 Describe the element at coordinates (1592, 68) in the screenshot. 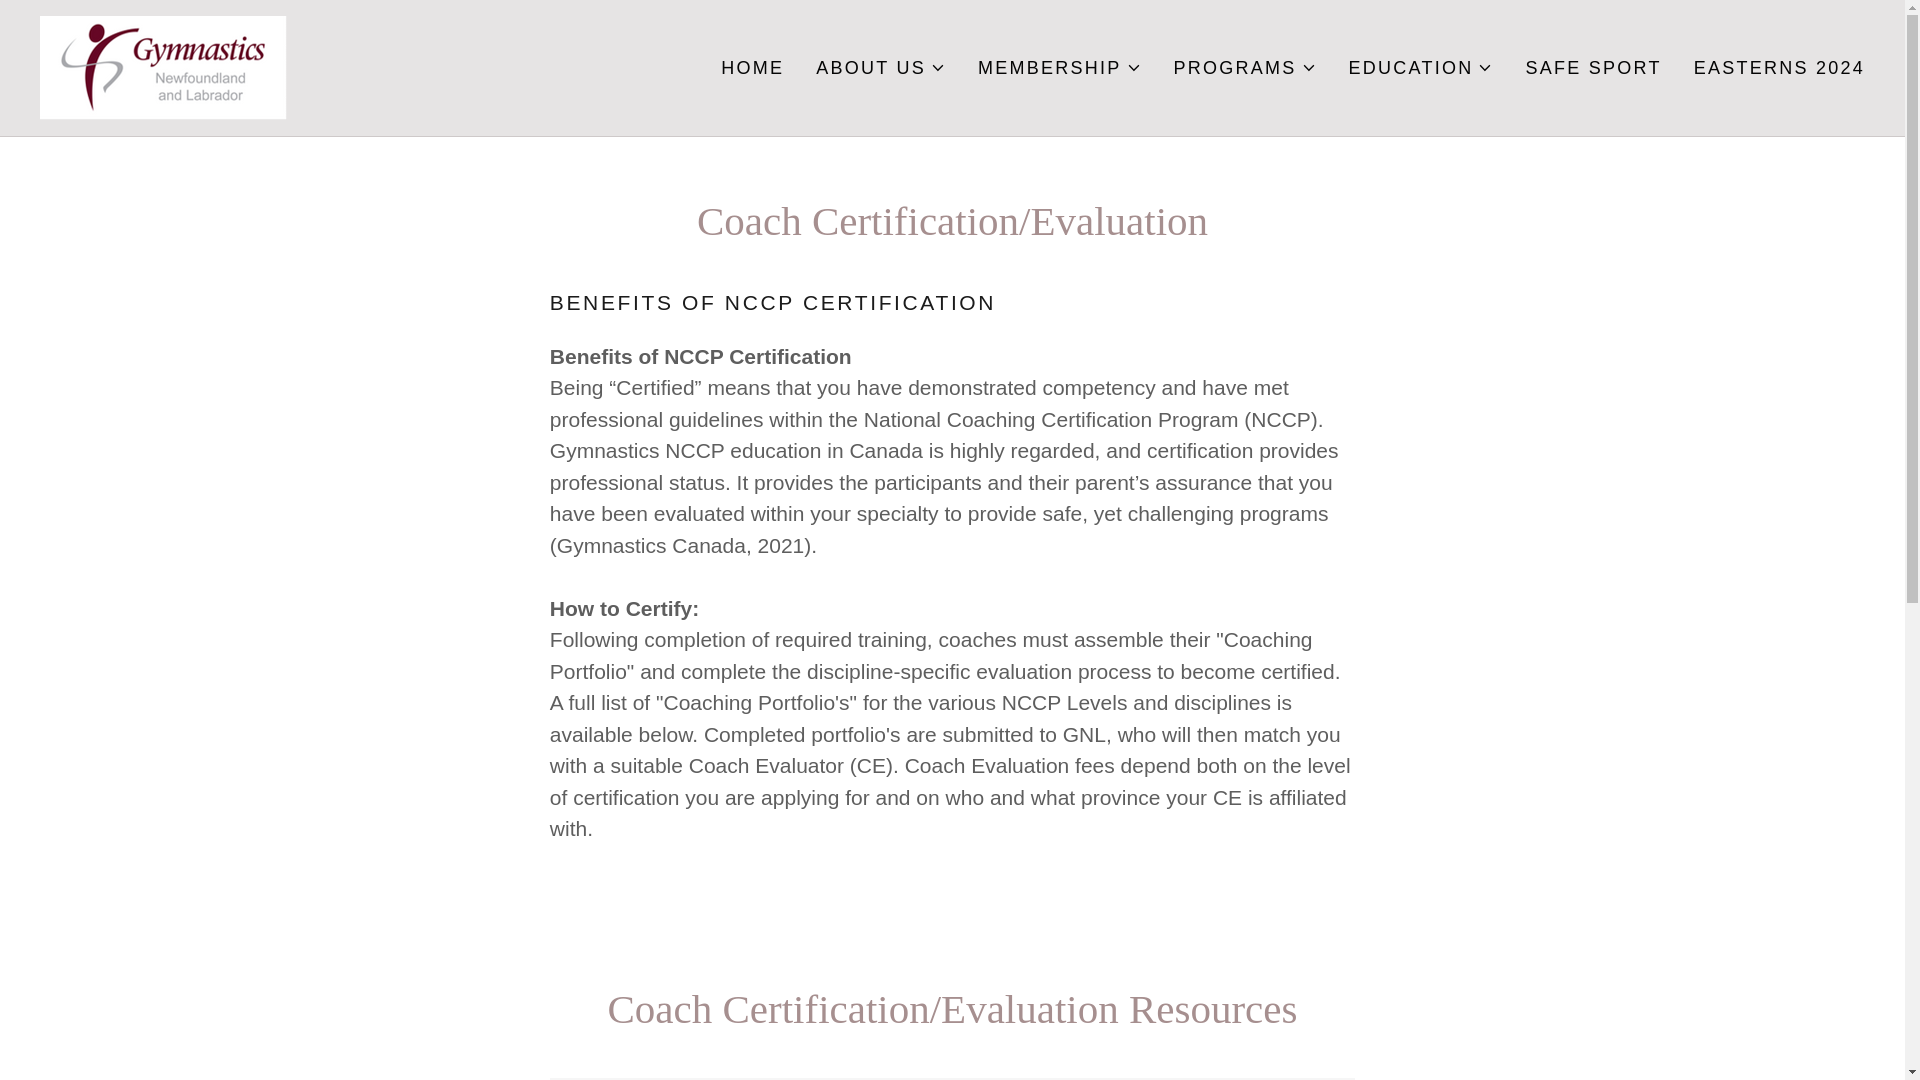

I see `SAFE SPORT` at that location.